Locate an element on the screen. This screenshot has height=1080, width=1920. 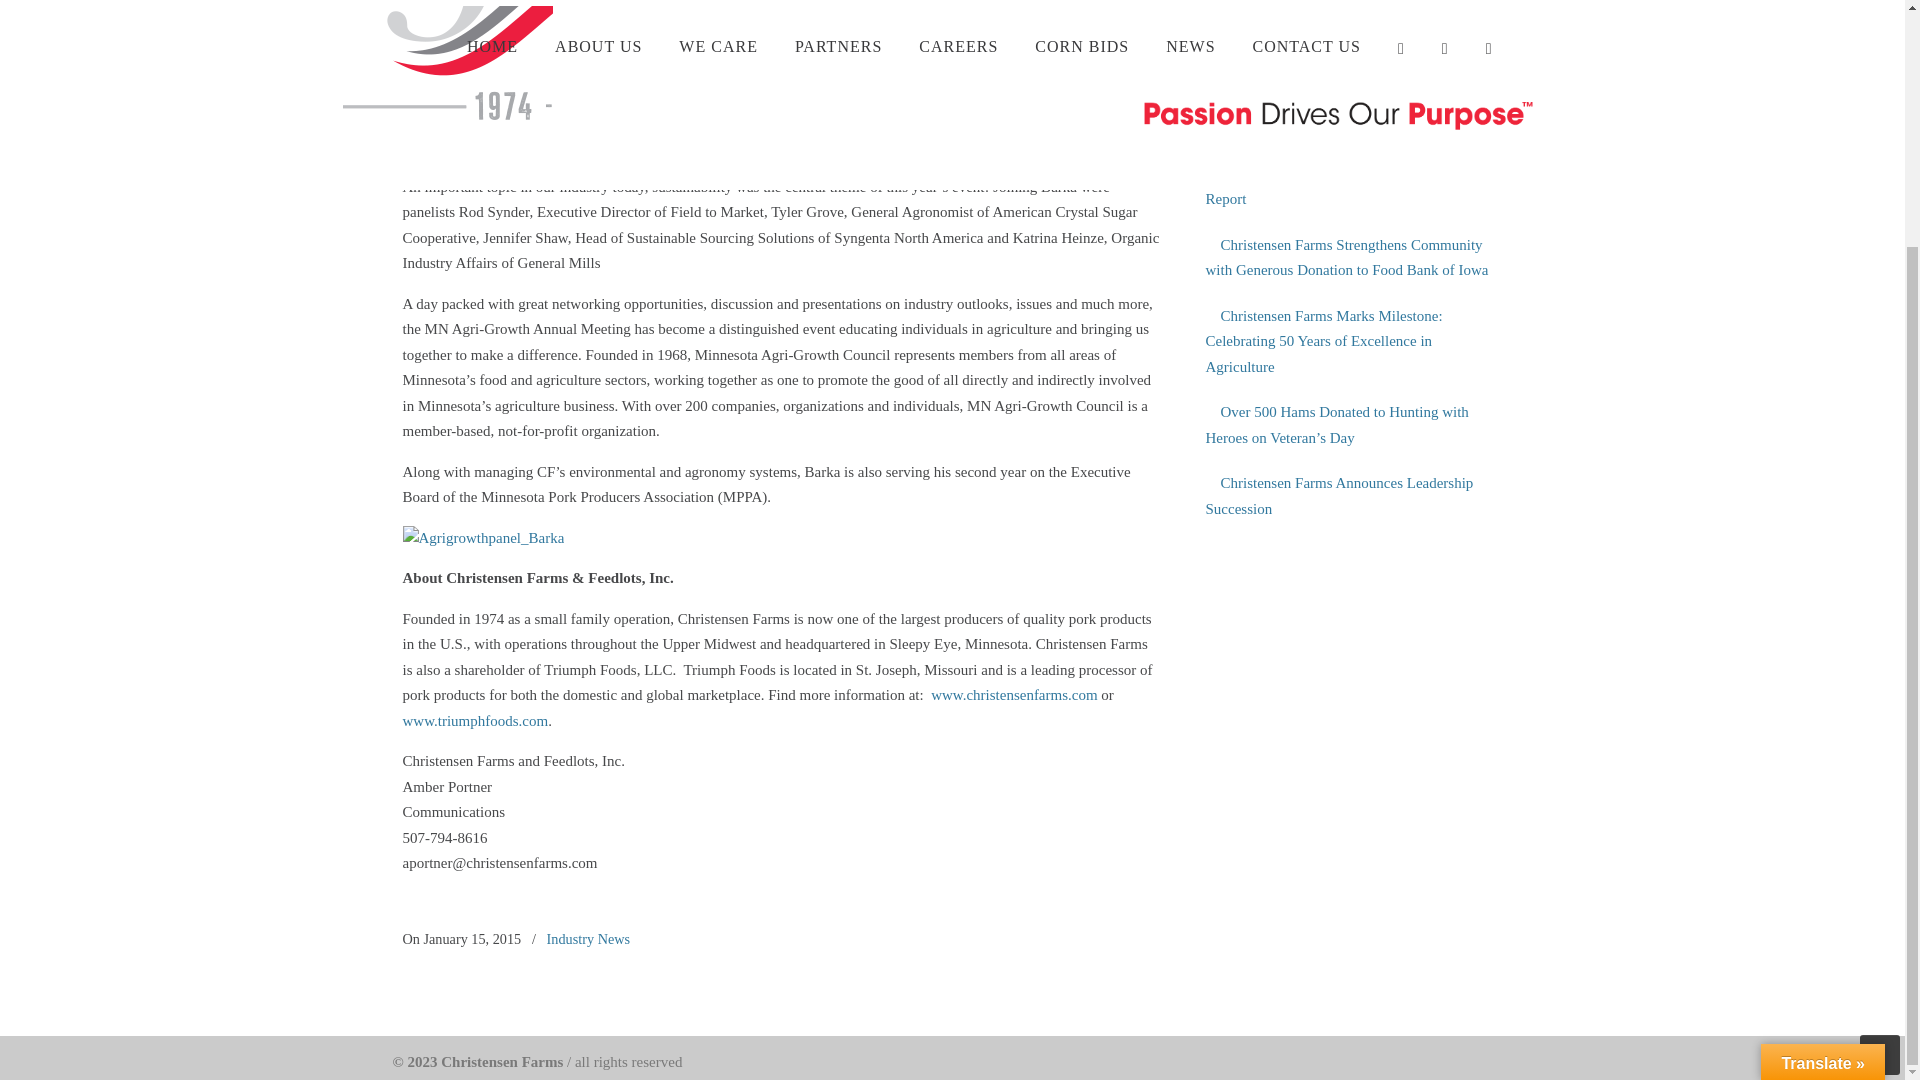
www.christensenfarms.com is located at coordinates (1014, 694).